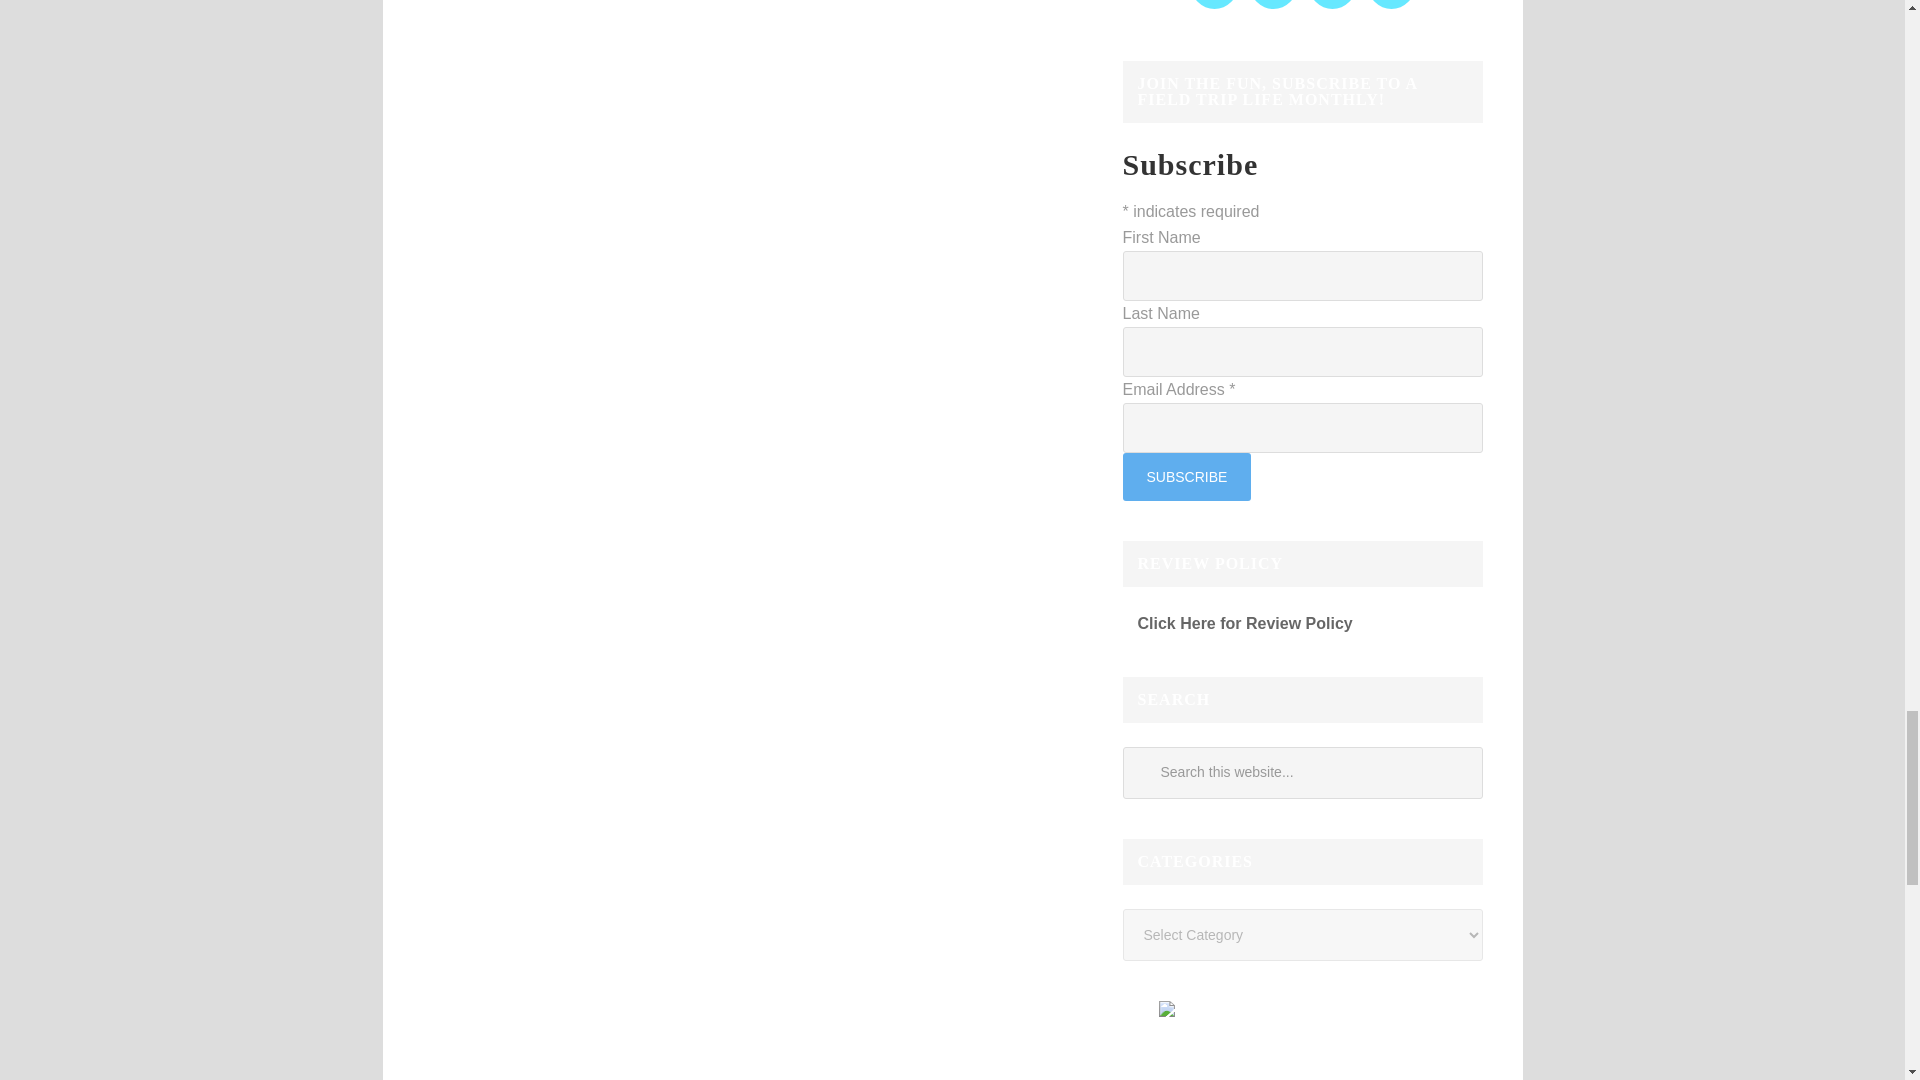 The width and height of the screenshot is (1920, 1080). Describe the element at coordinates (1186, 476) in the screenshot. I see `Subscribe` at that location.